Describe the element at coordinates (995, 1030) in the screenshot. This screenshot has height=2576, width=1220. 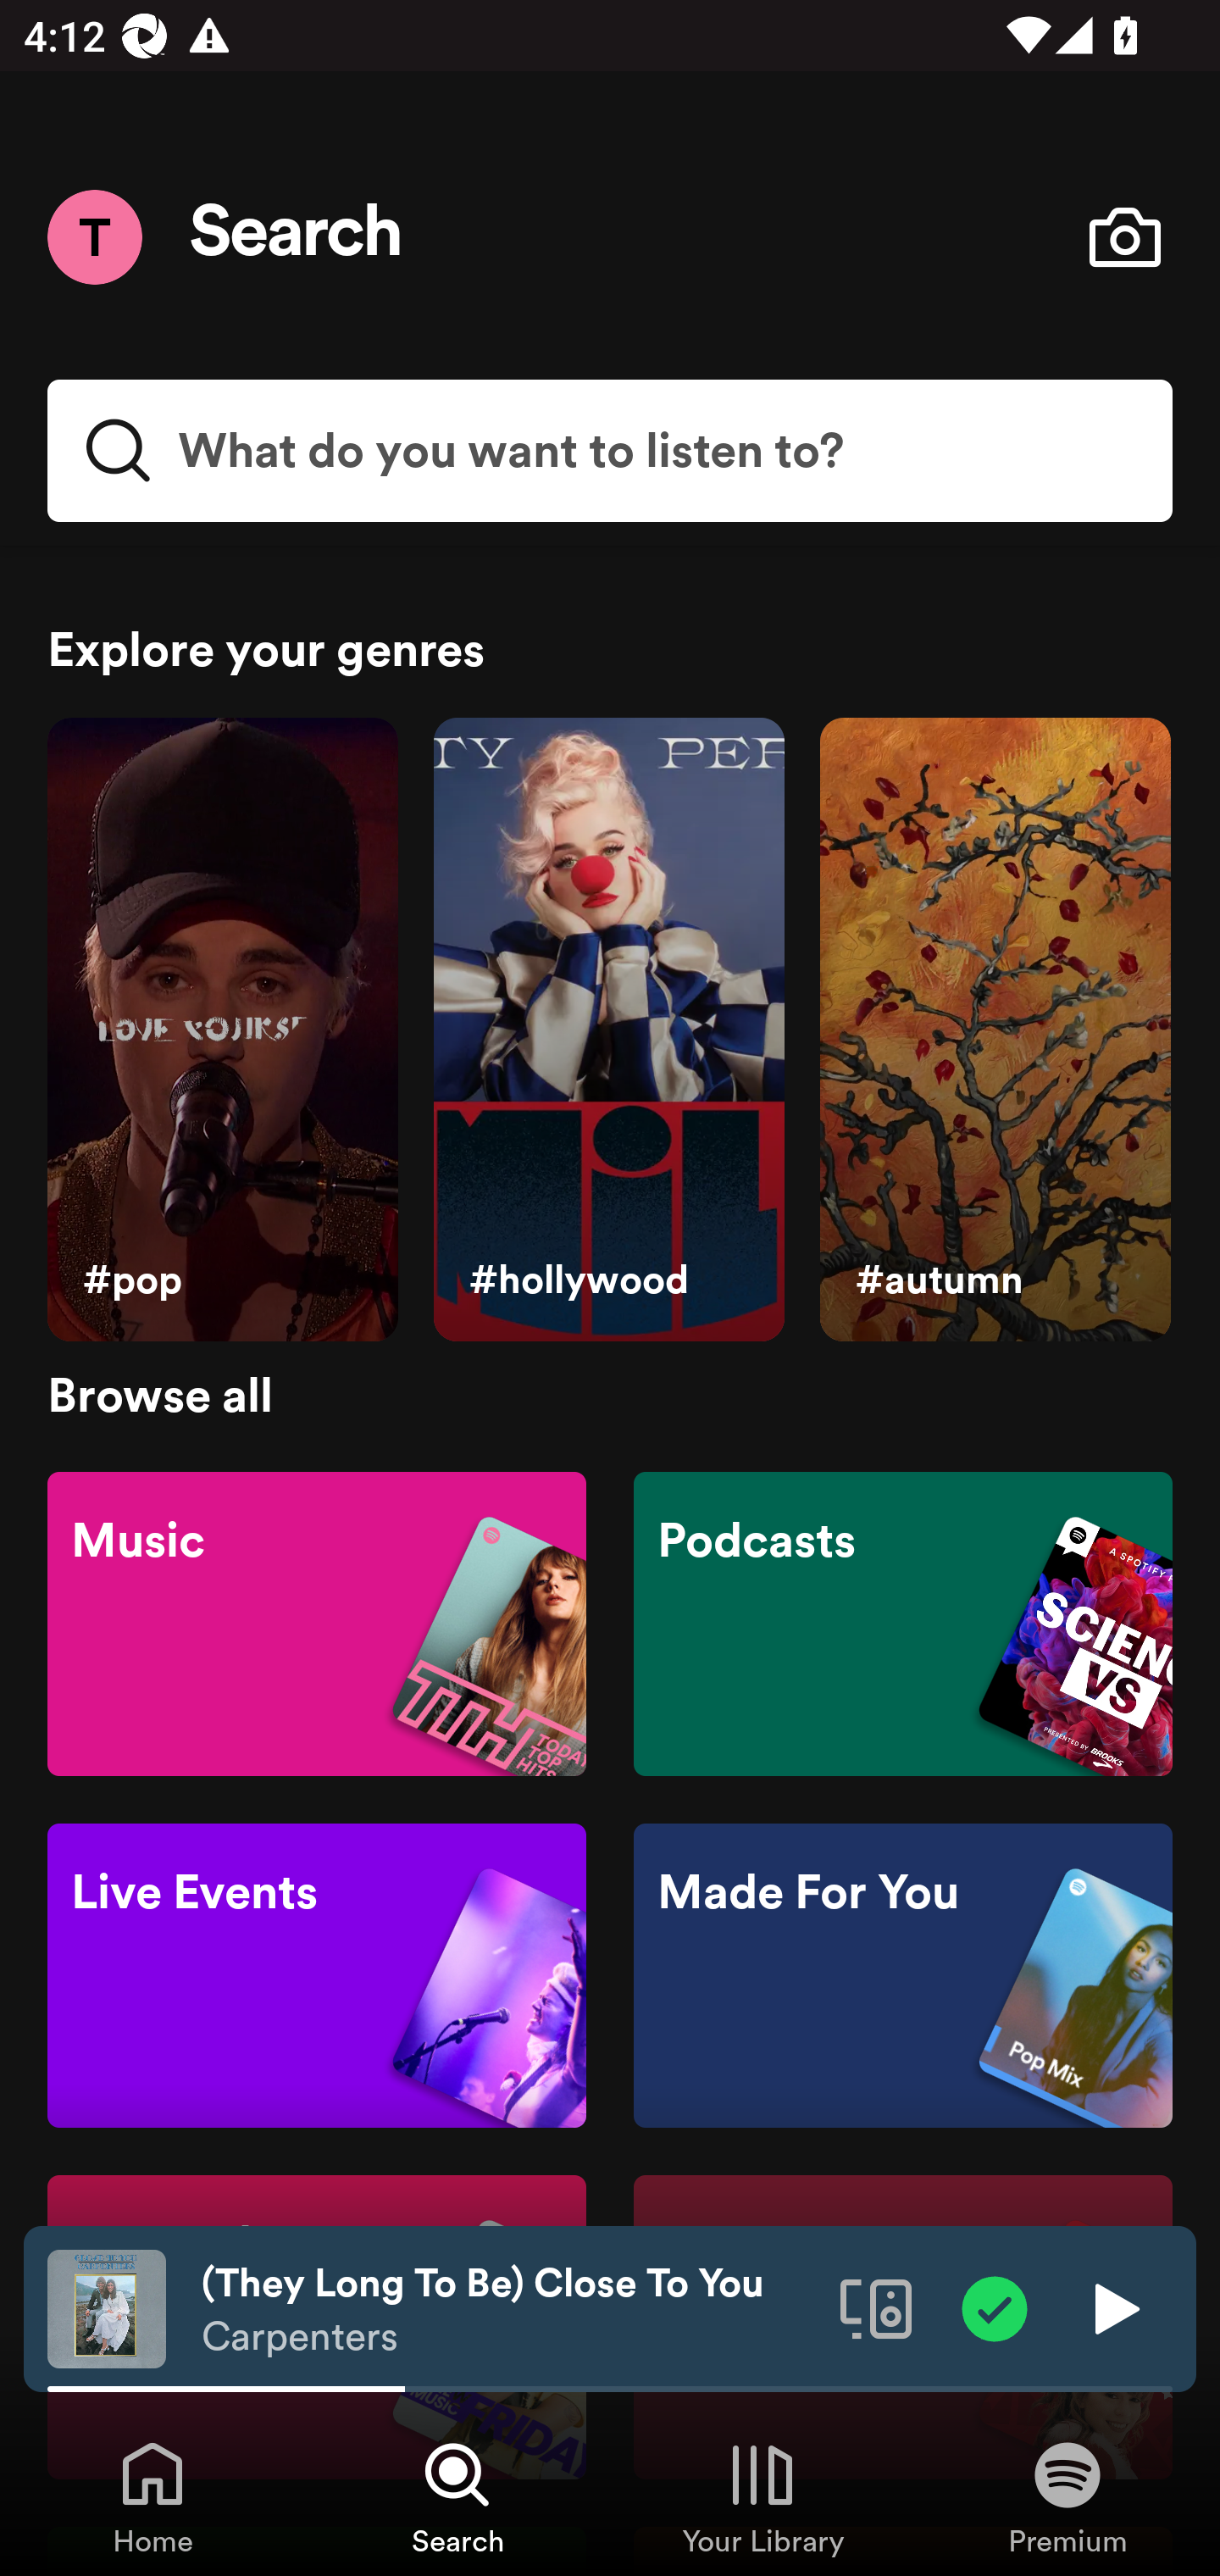
I see `#autumn` at that location.